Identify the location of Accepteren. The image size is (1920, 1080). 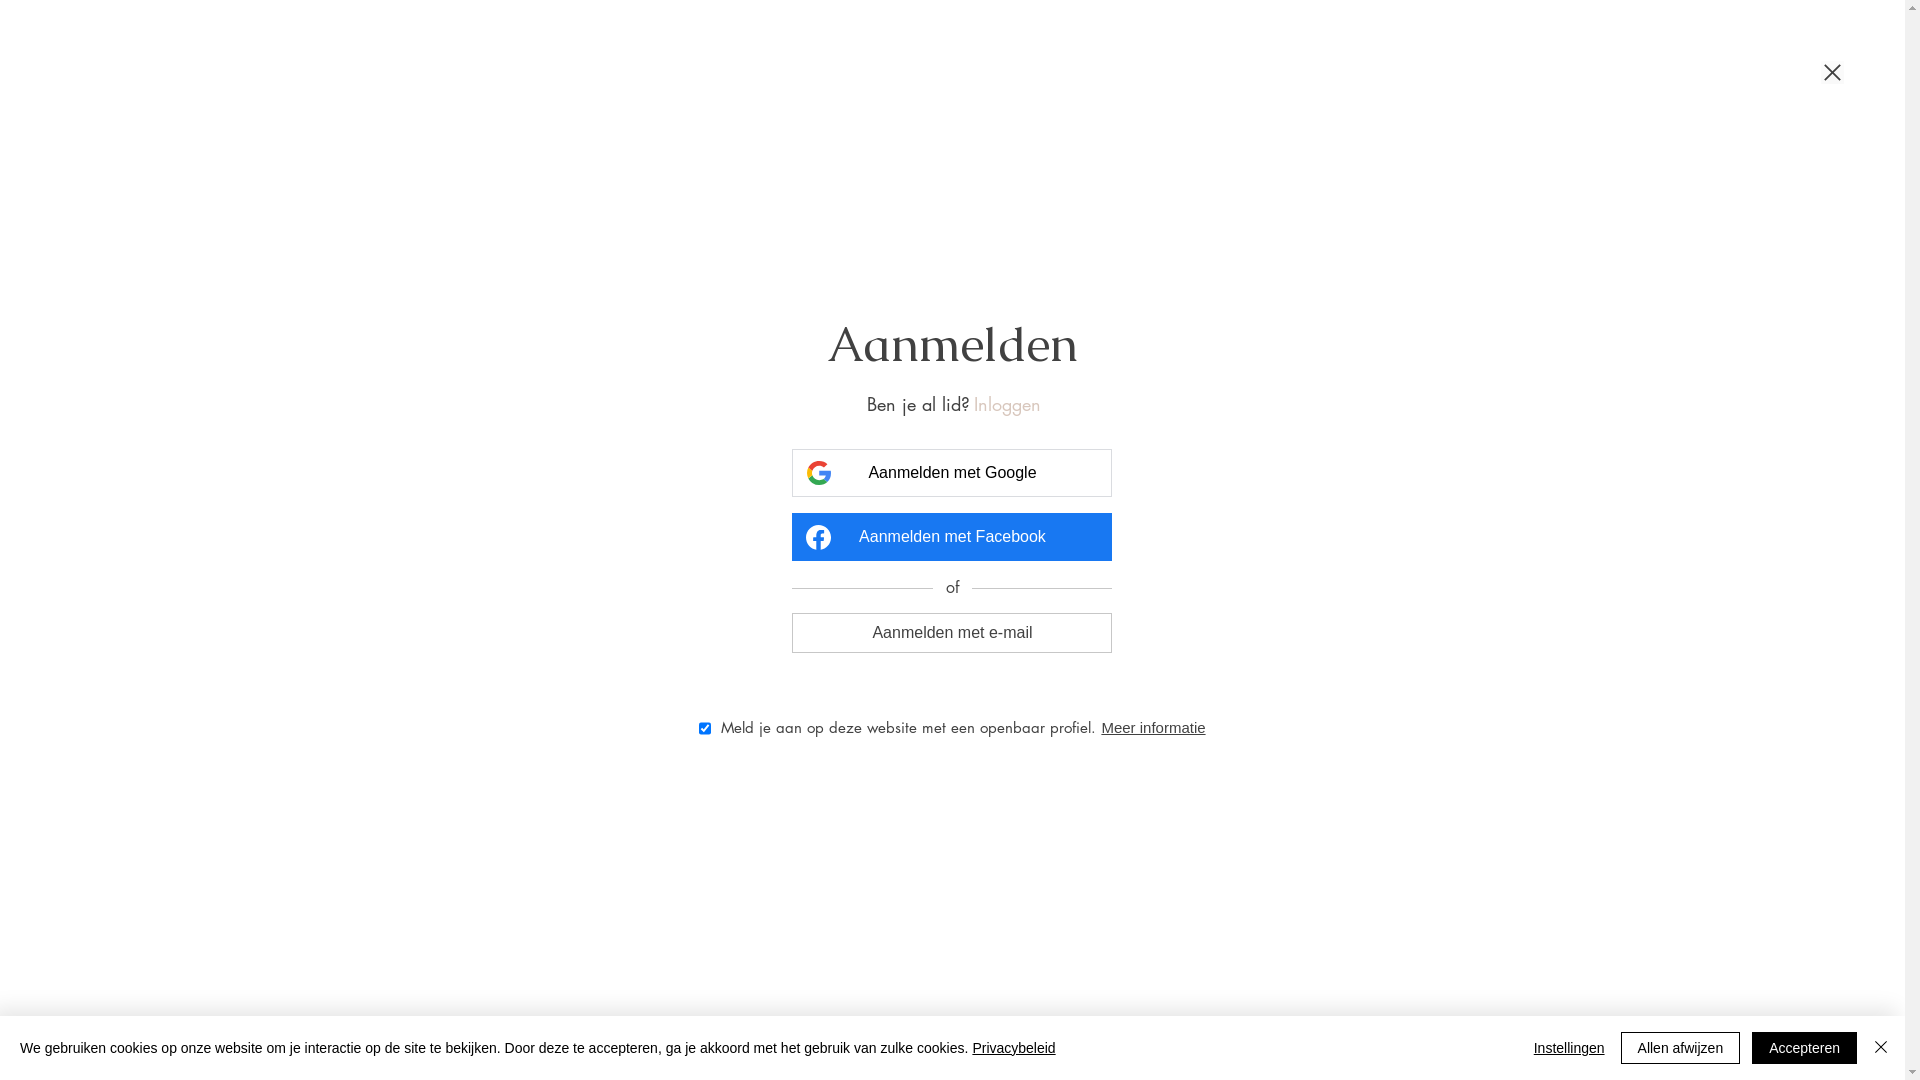
(1804, 1048).